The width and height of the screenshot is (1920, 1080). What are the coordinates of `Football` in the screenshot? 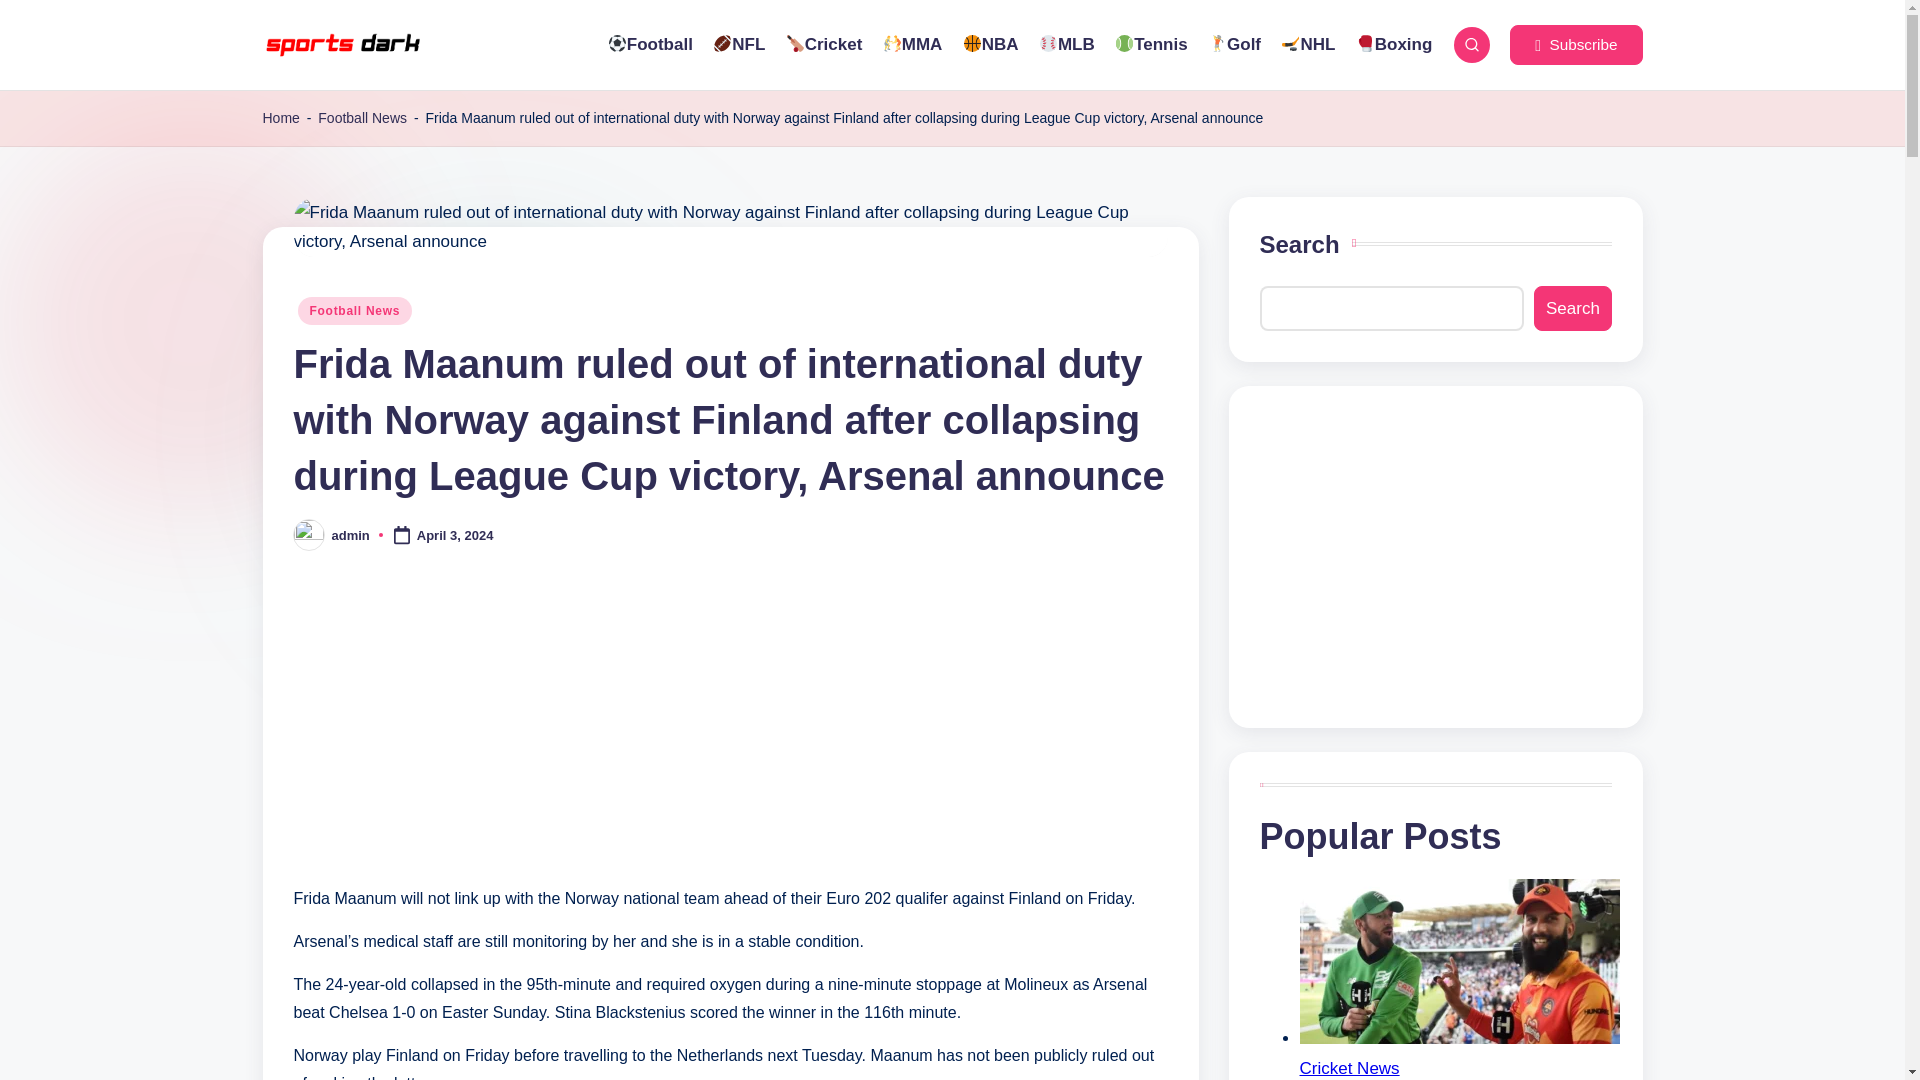 It's located at (648, 45).